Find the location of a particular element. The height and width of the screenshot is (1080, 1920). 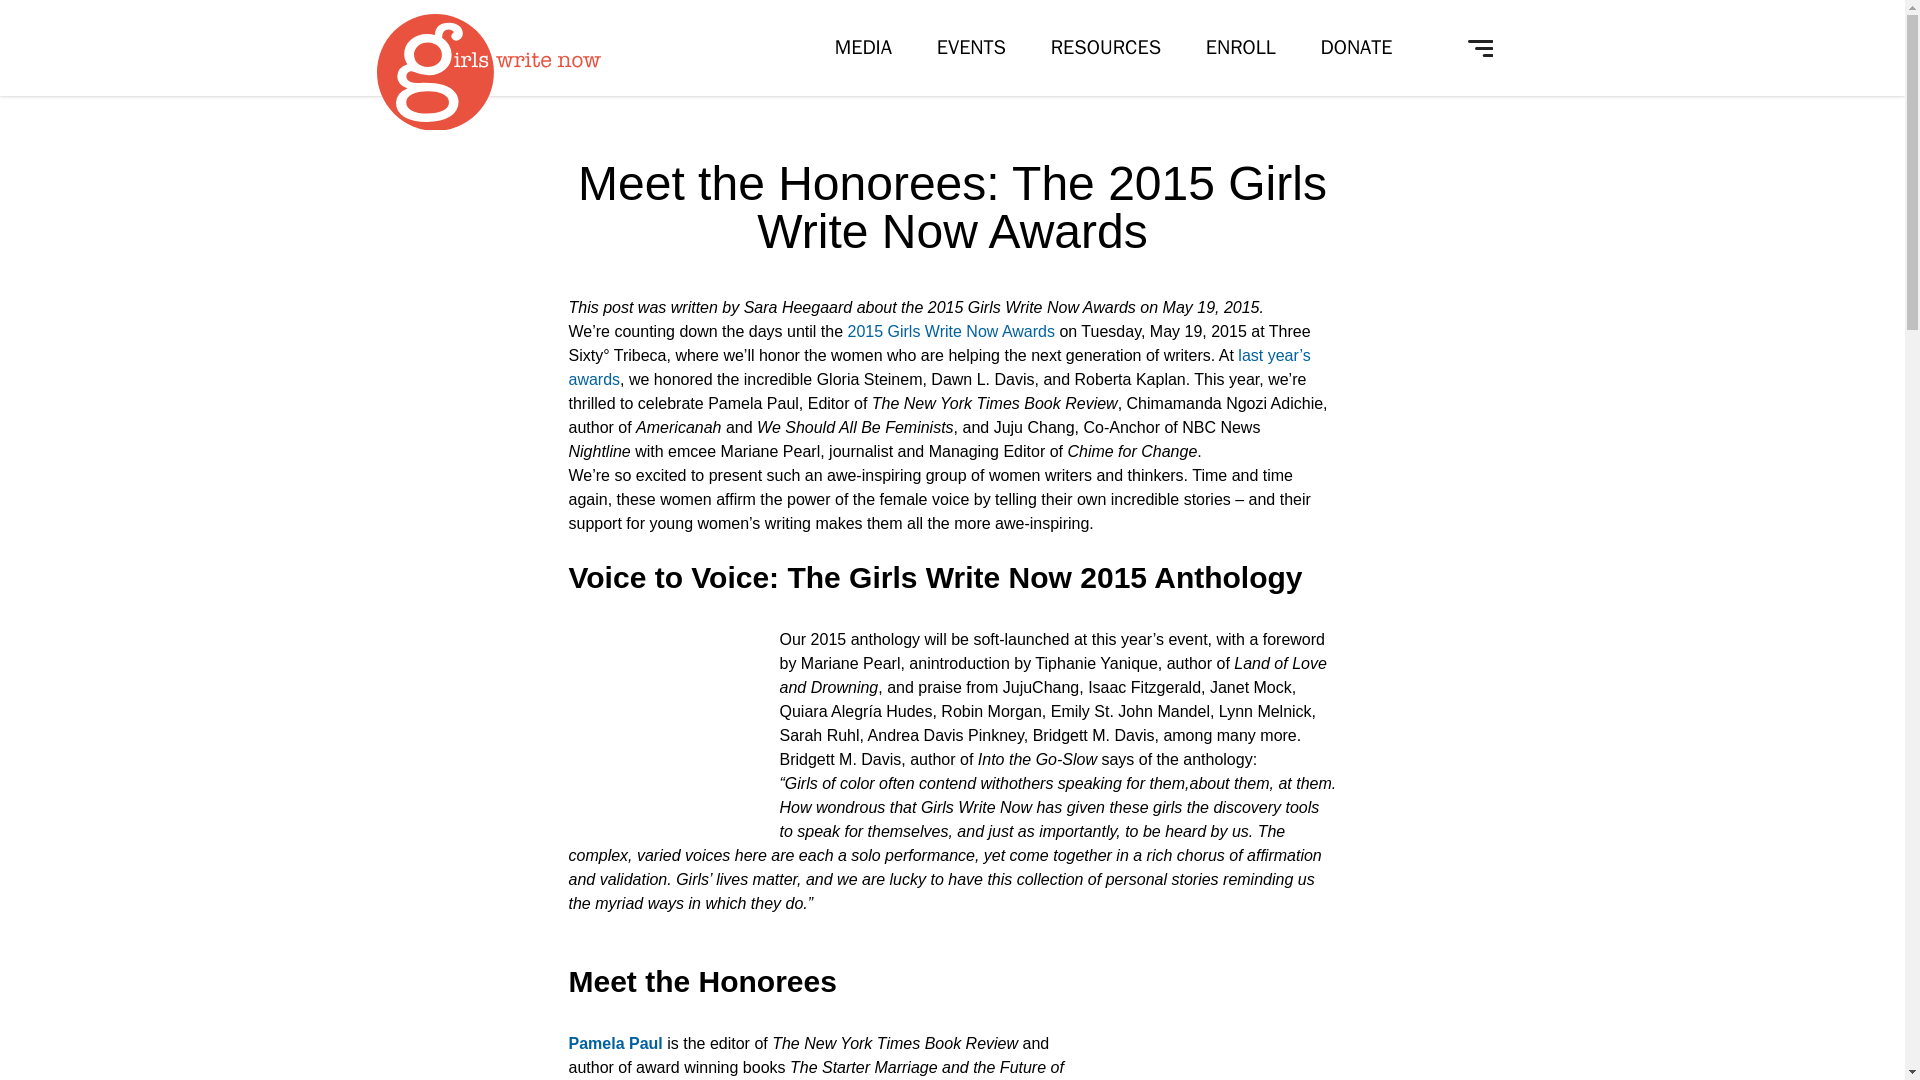

ENROLL is located at coordinates (1240, 47).